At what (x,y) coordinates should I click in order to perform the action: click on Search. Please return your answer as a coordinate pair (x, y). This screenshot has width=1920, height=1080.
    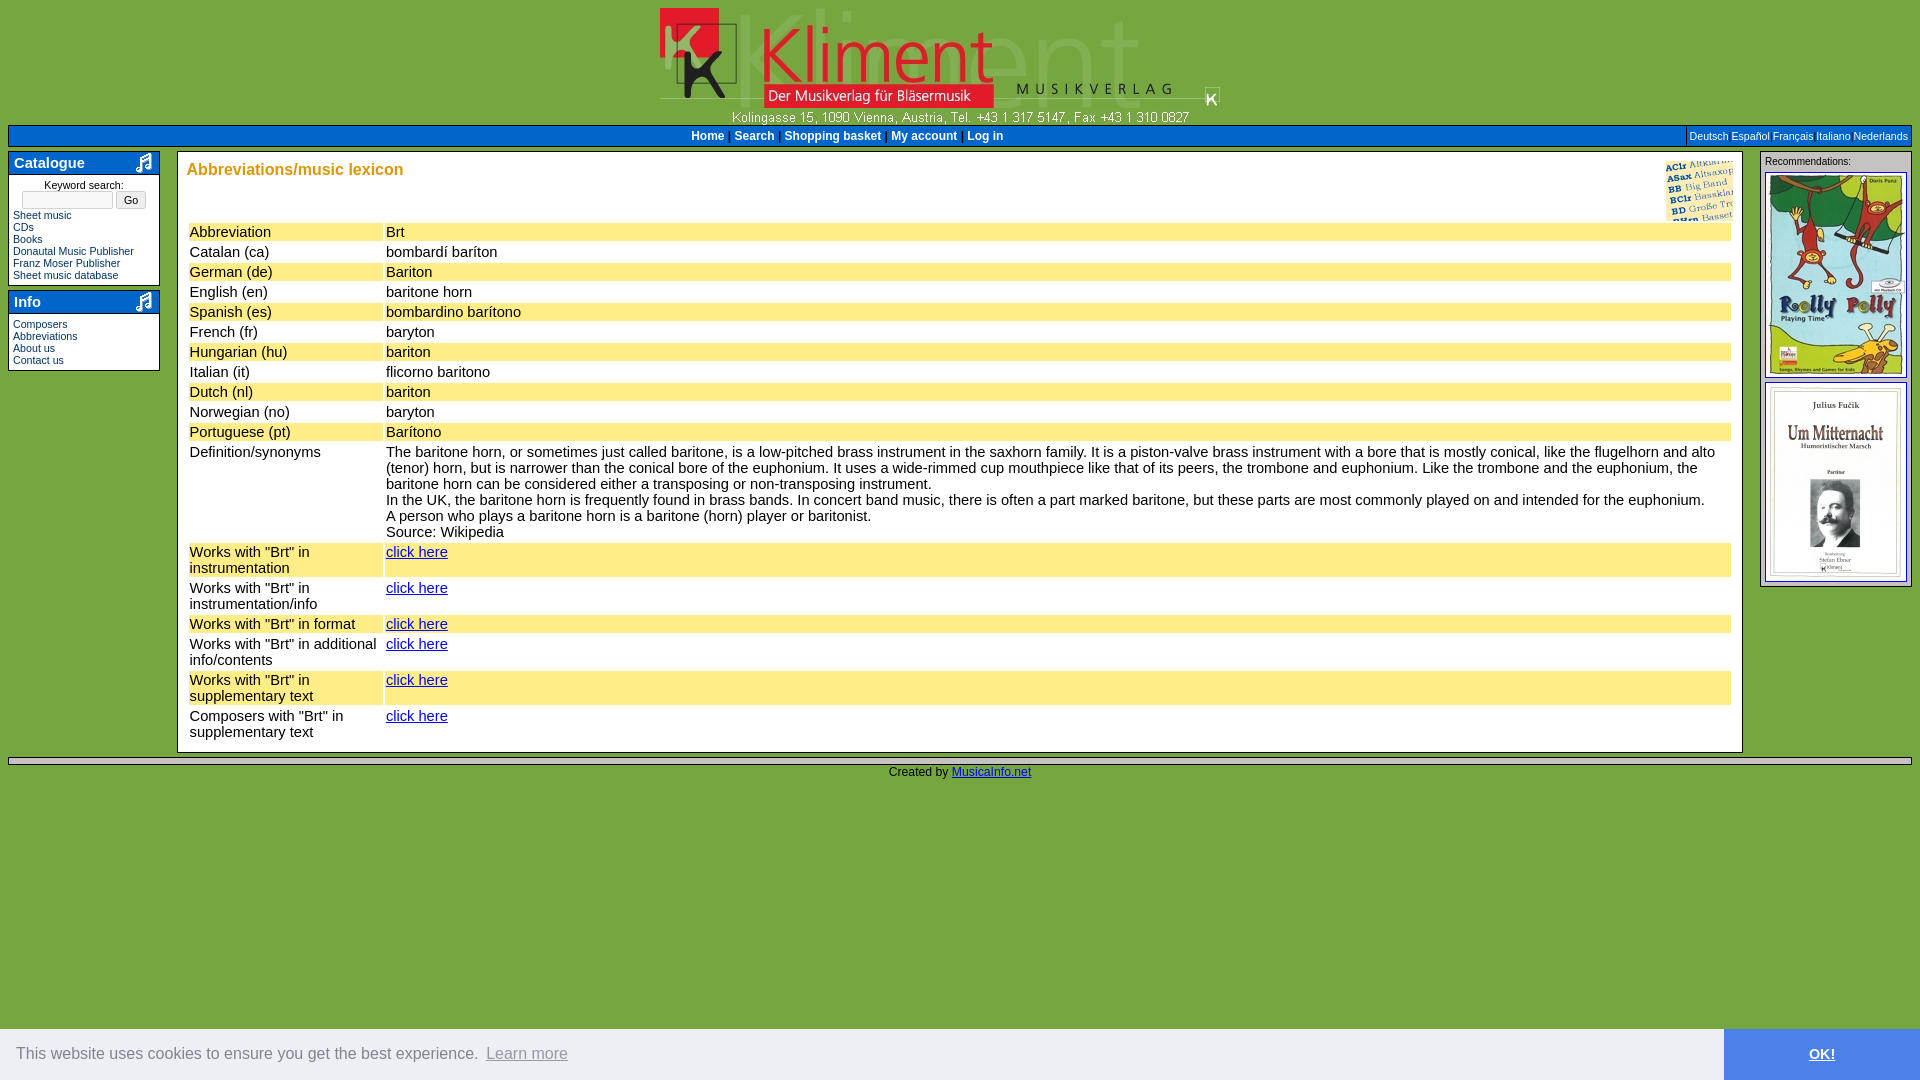
    Looking at the image, I should click on (755, 135).